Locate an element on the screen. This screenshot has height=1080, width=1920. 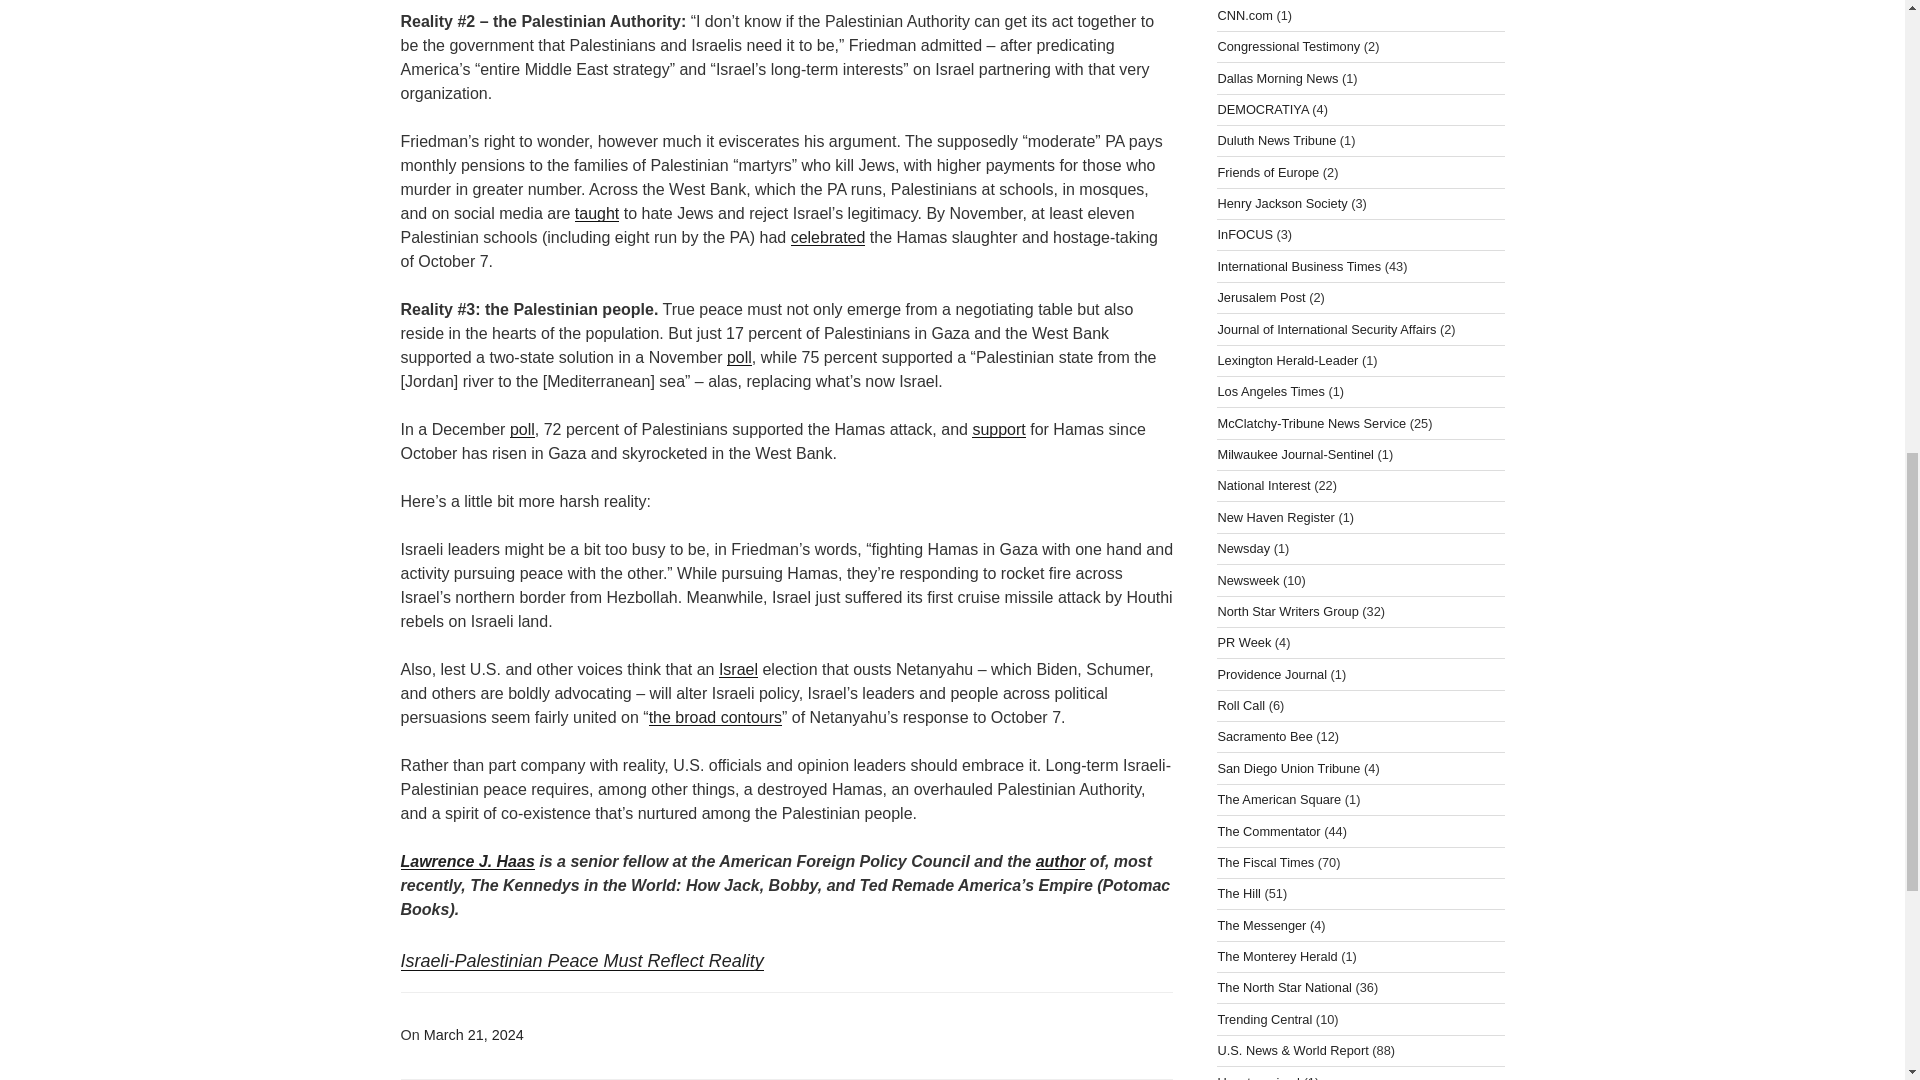
the broad contours is located at coordinates (714, 716).